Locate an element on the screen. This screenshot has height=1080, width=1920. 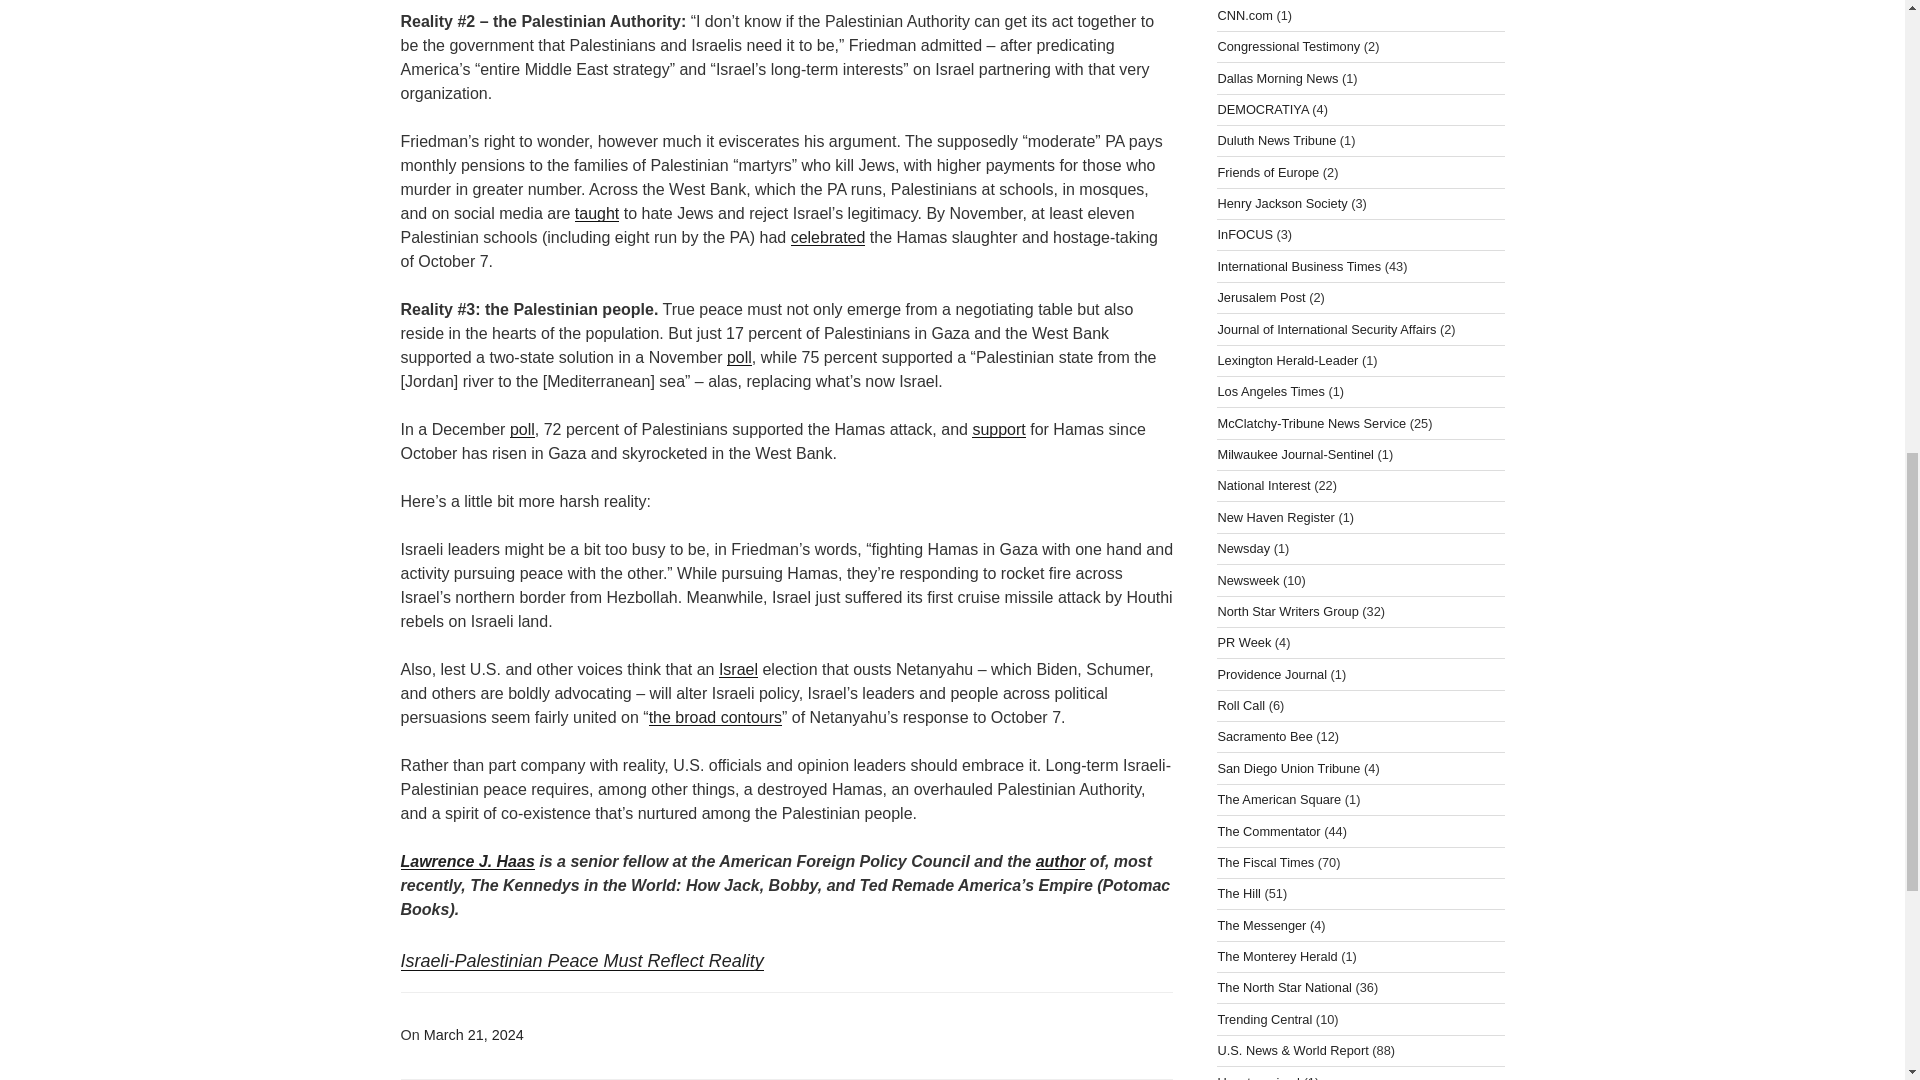
the broad contours is located at coordinates (714, 716).